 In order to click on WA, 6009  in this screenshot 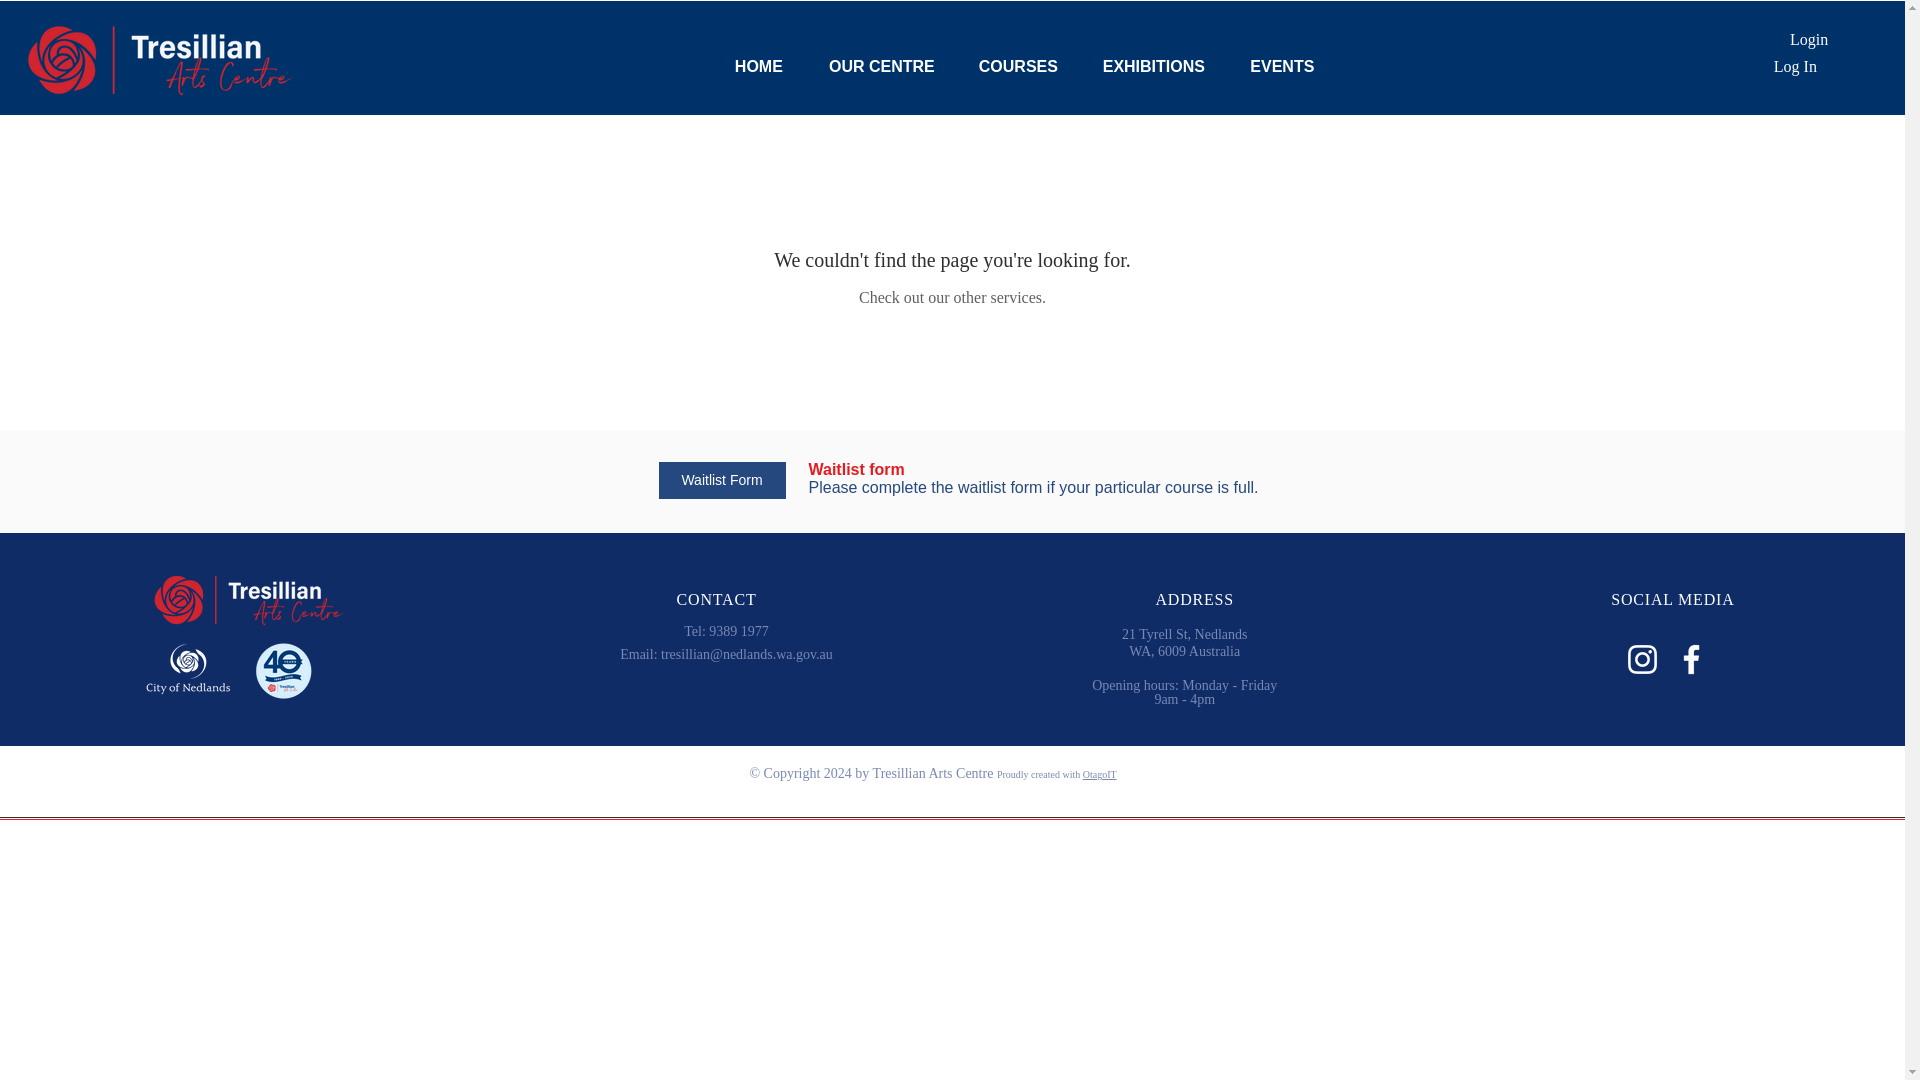, I will do `click(1187, 660)`.